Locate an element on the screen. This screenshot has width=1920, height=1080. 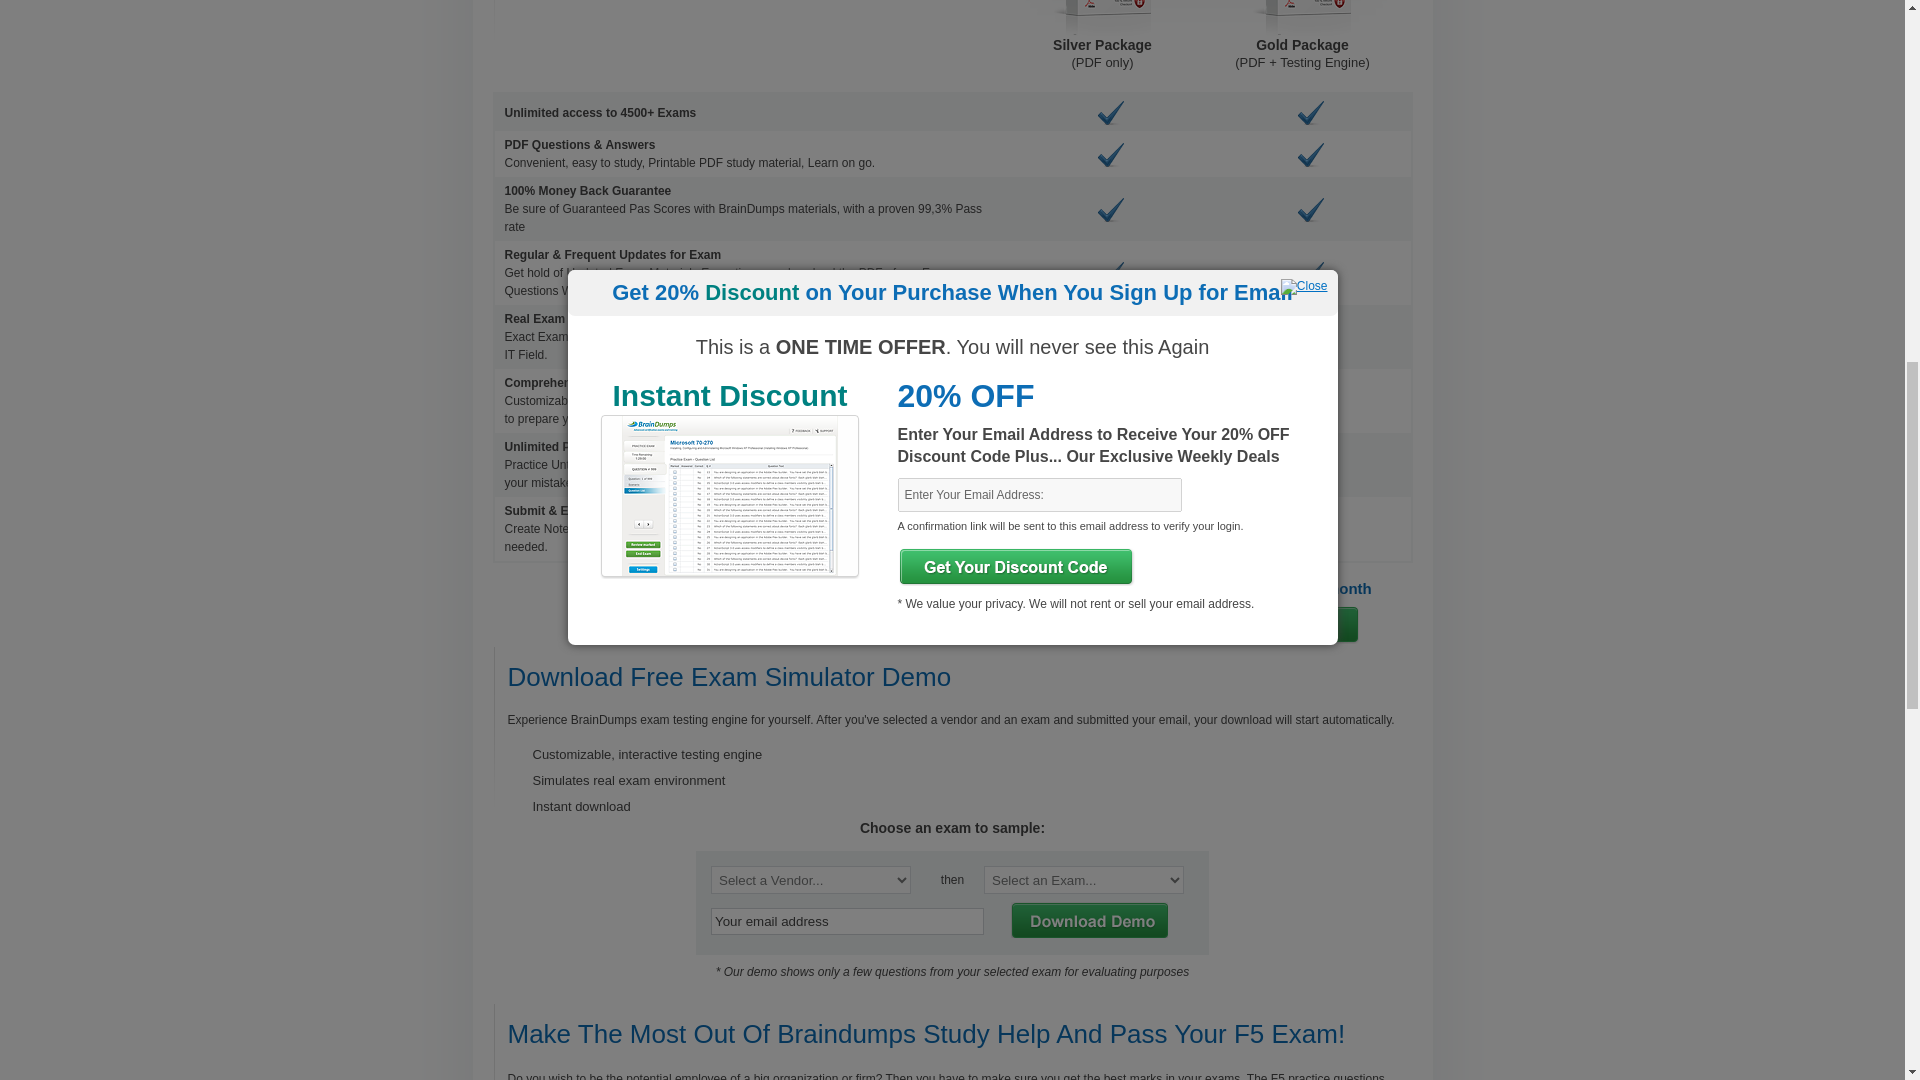
Buy Silver Package is located at coordinates (1112, 624).